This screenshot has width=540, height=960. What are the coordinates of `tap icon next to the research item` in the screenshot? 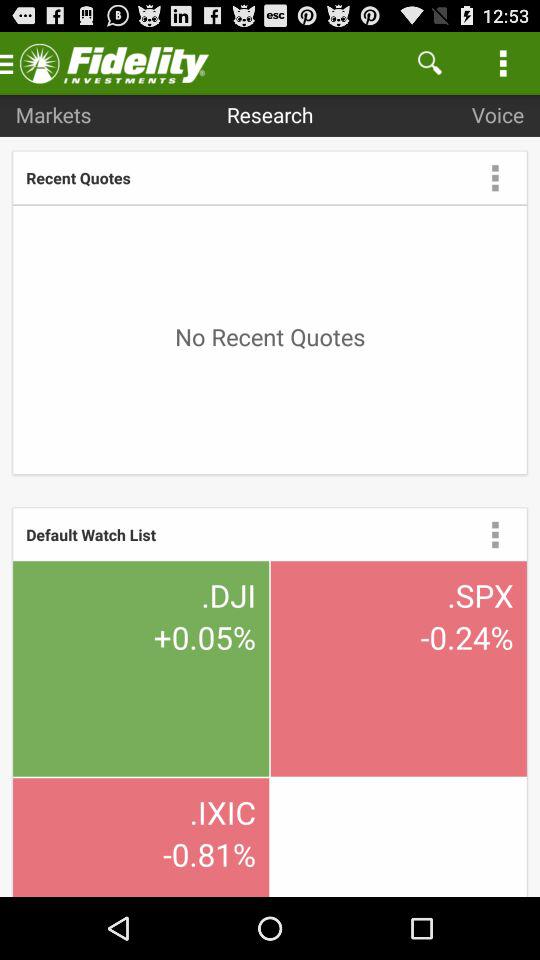 It's located at (430, 62).